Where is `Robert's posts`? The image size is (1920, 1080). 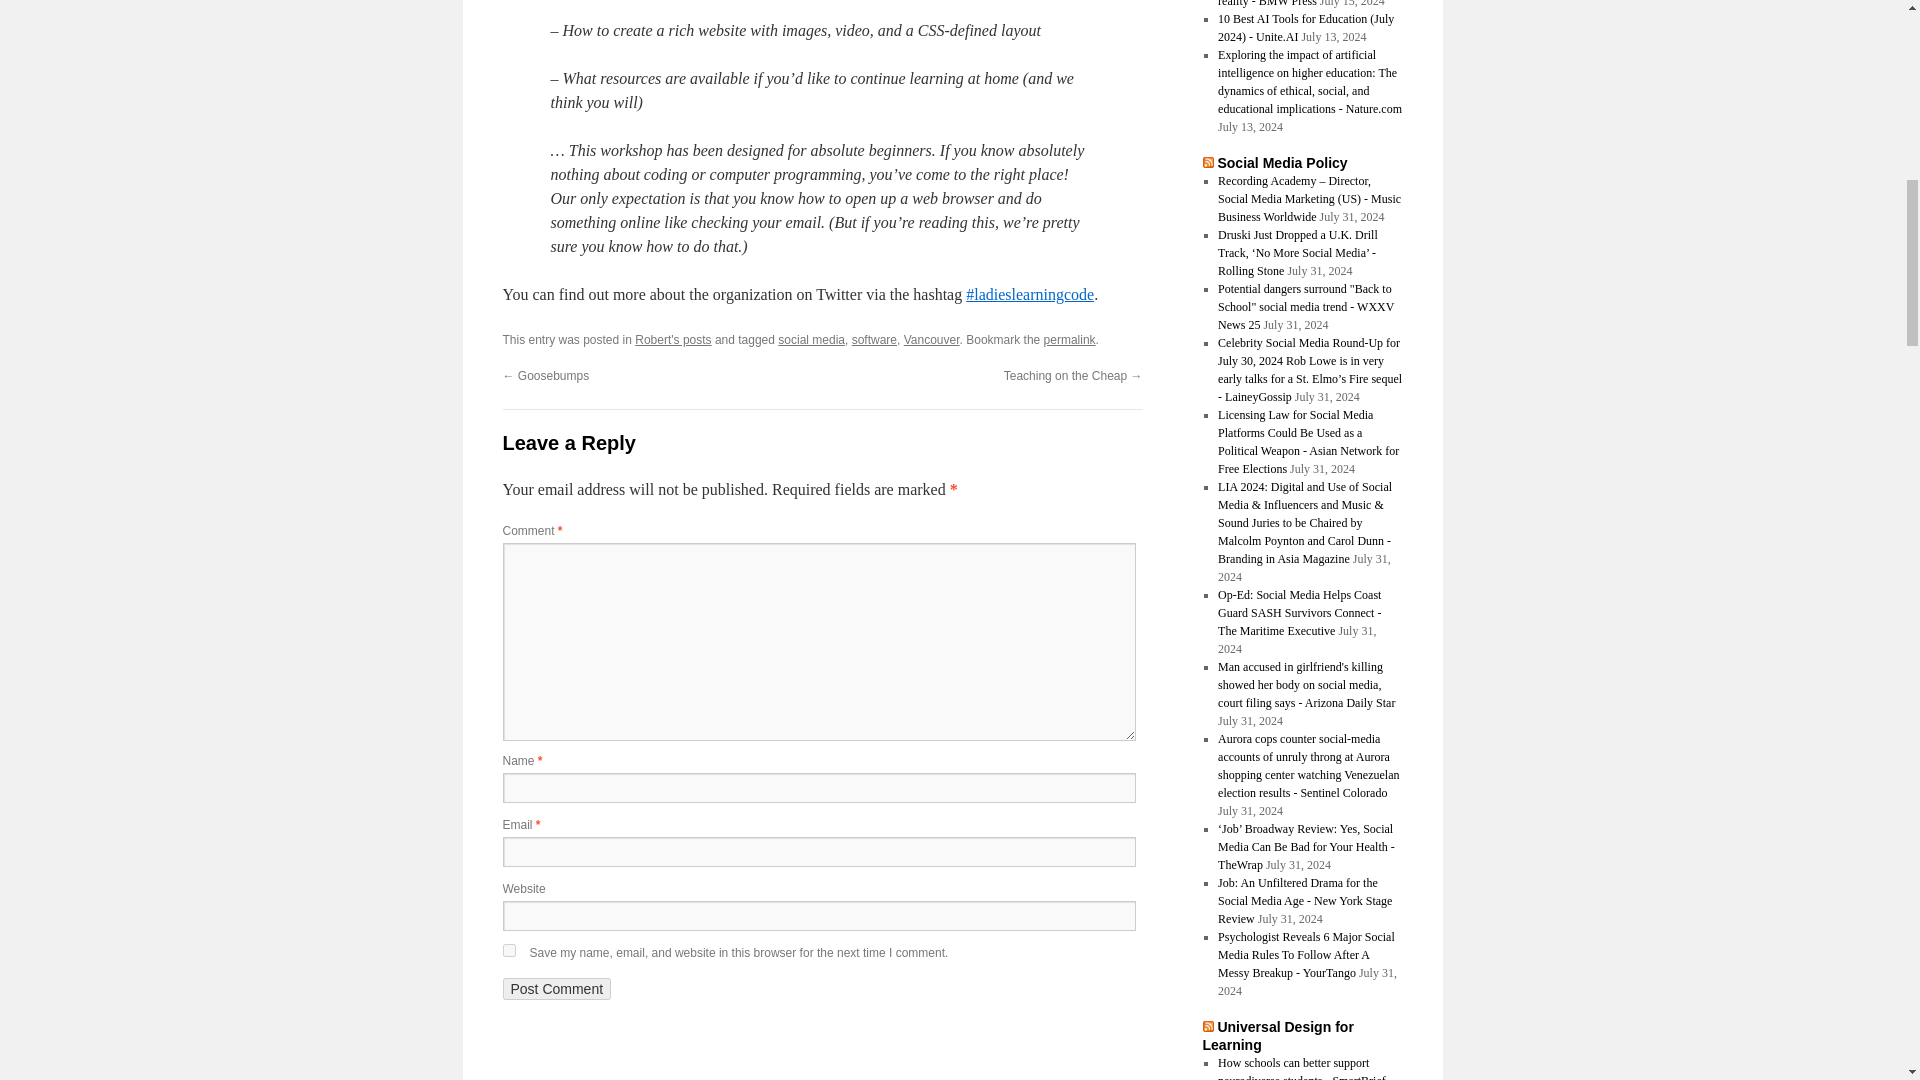 Robert's posts is located at coordinates (672, 339).